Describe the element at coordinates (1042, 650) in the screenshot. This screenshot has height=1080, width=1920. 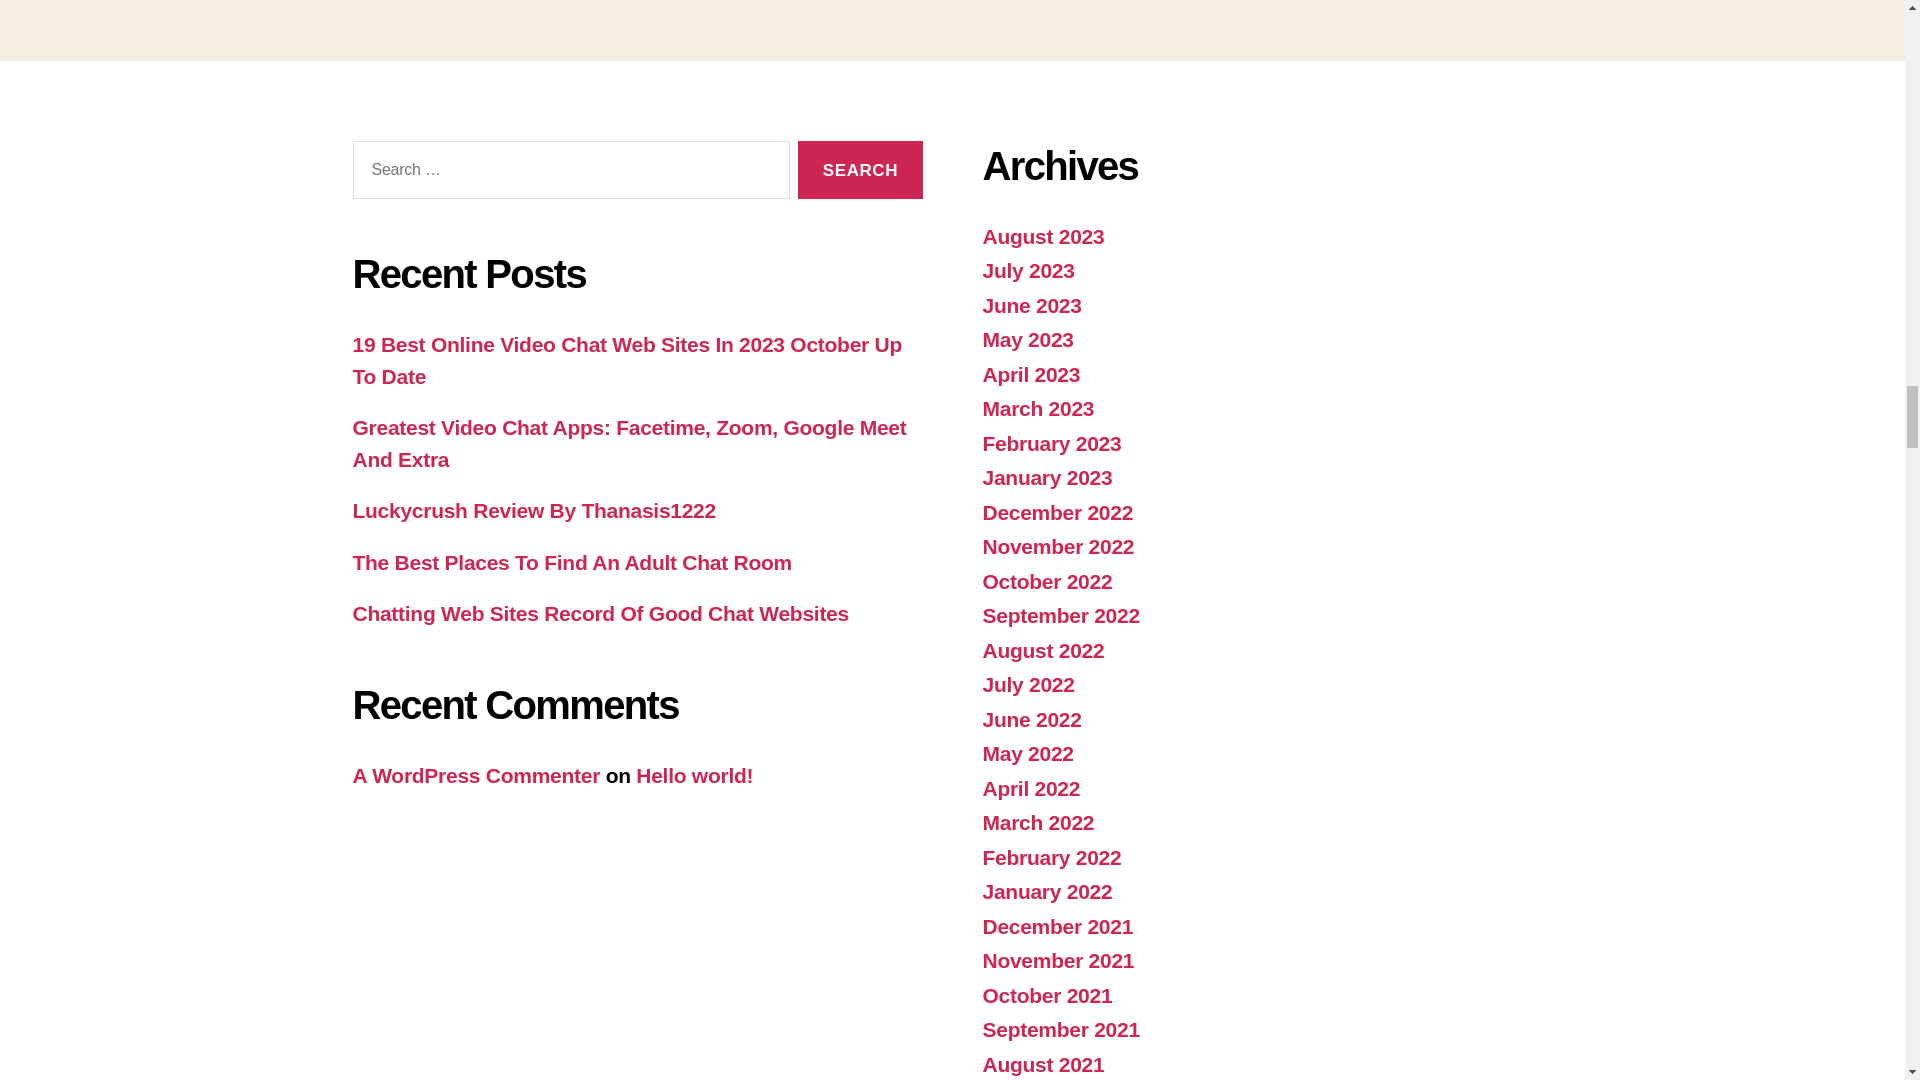
I see `August 2022` at that location.